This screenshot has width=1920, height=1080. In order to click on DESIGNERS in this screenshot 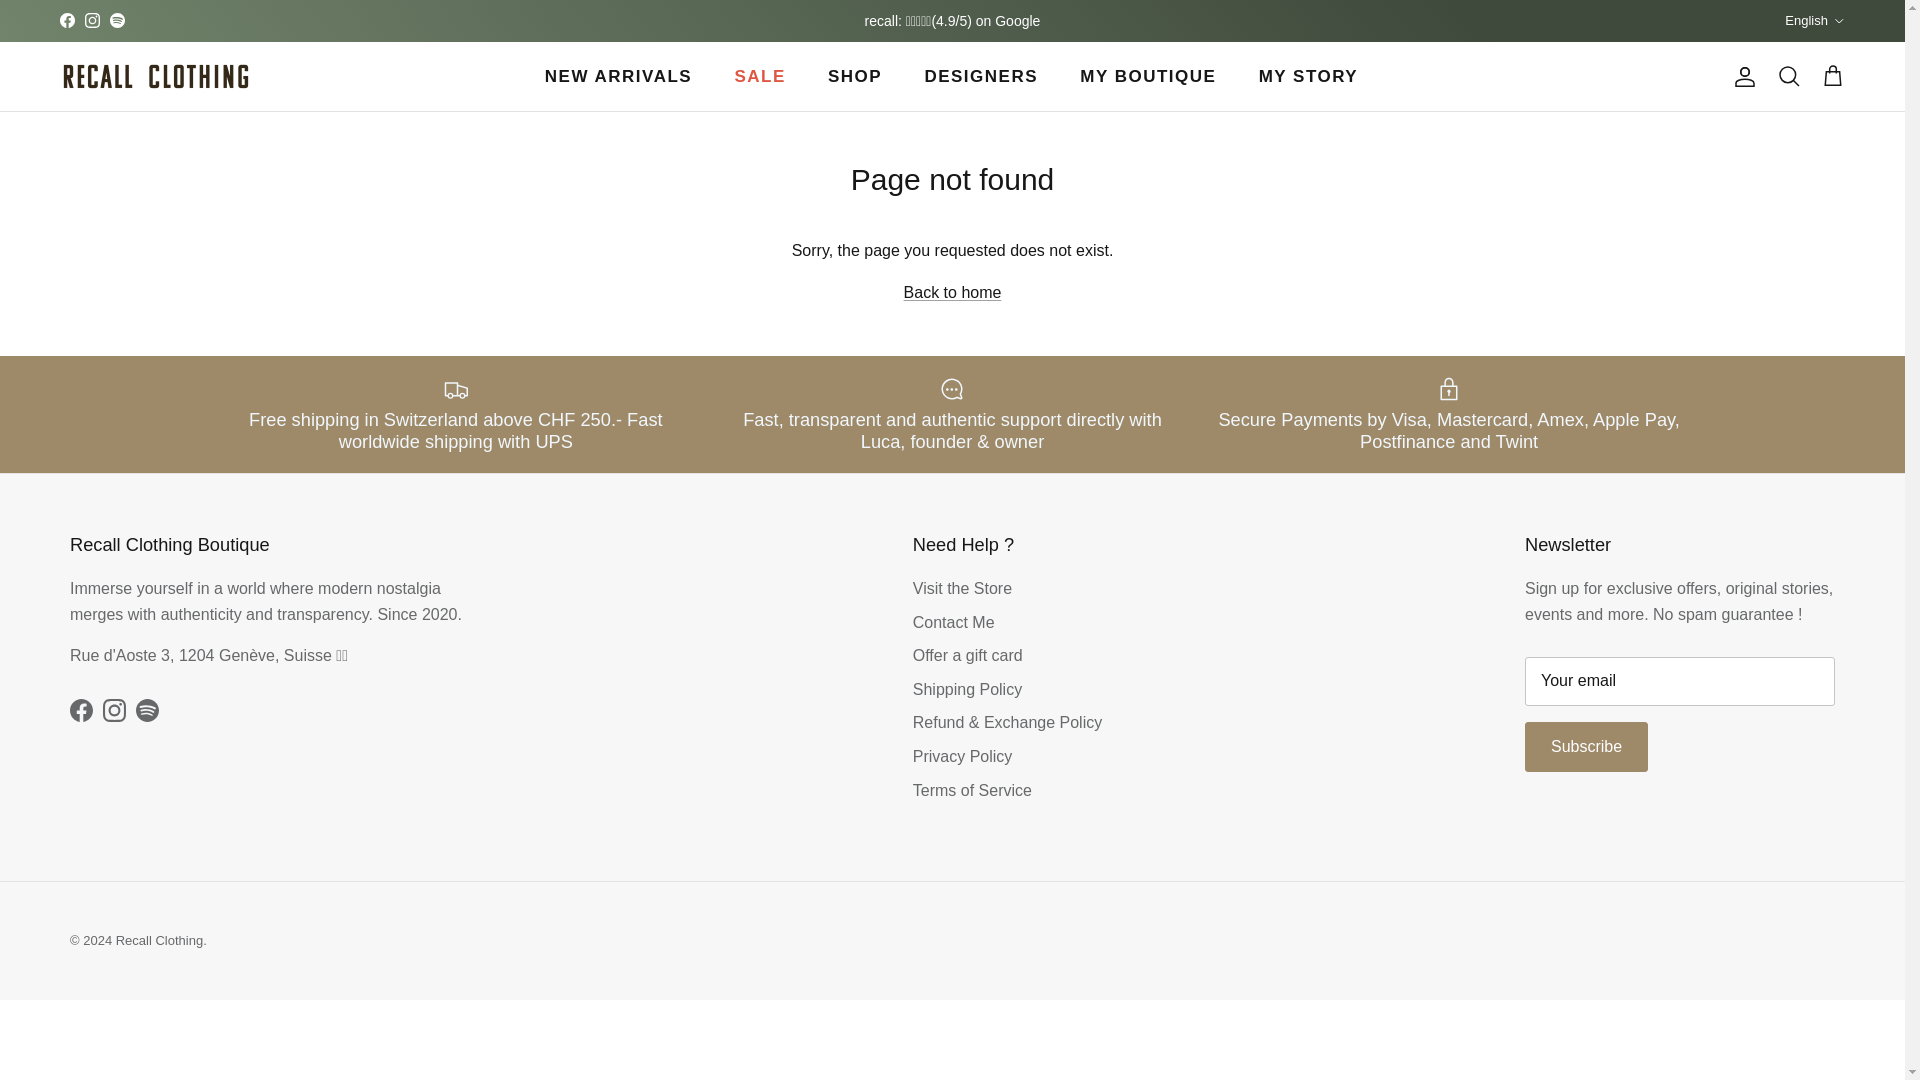, I will do `click(981, 77)`.